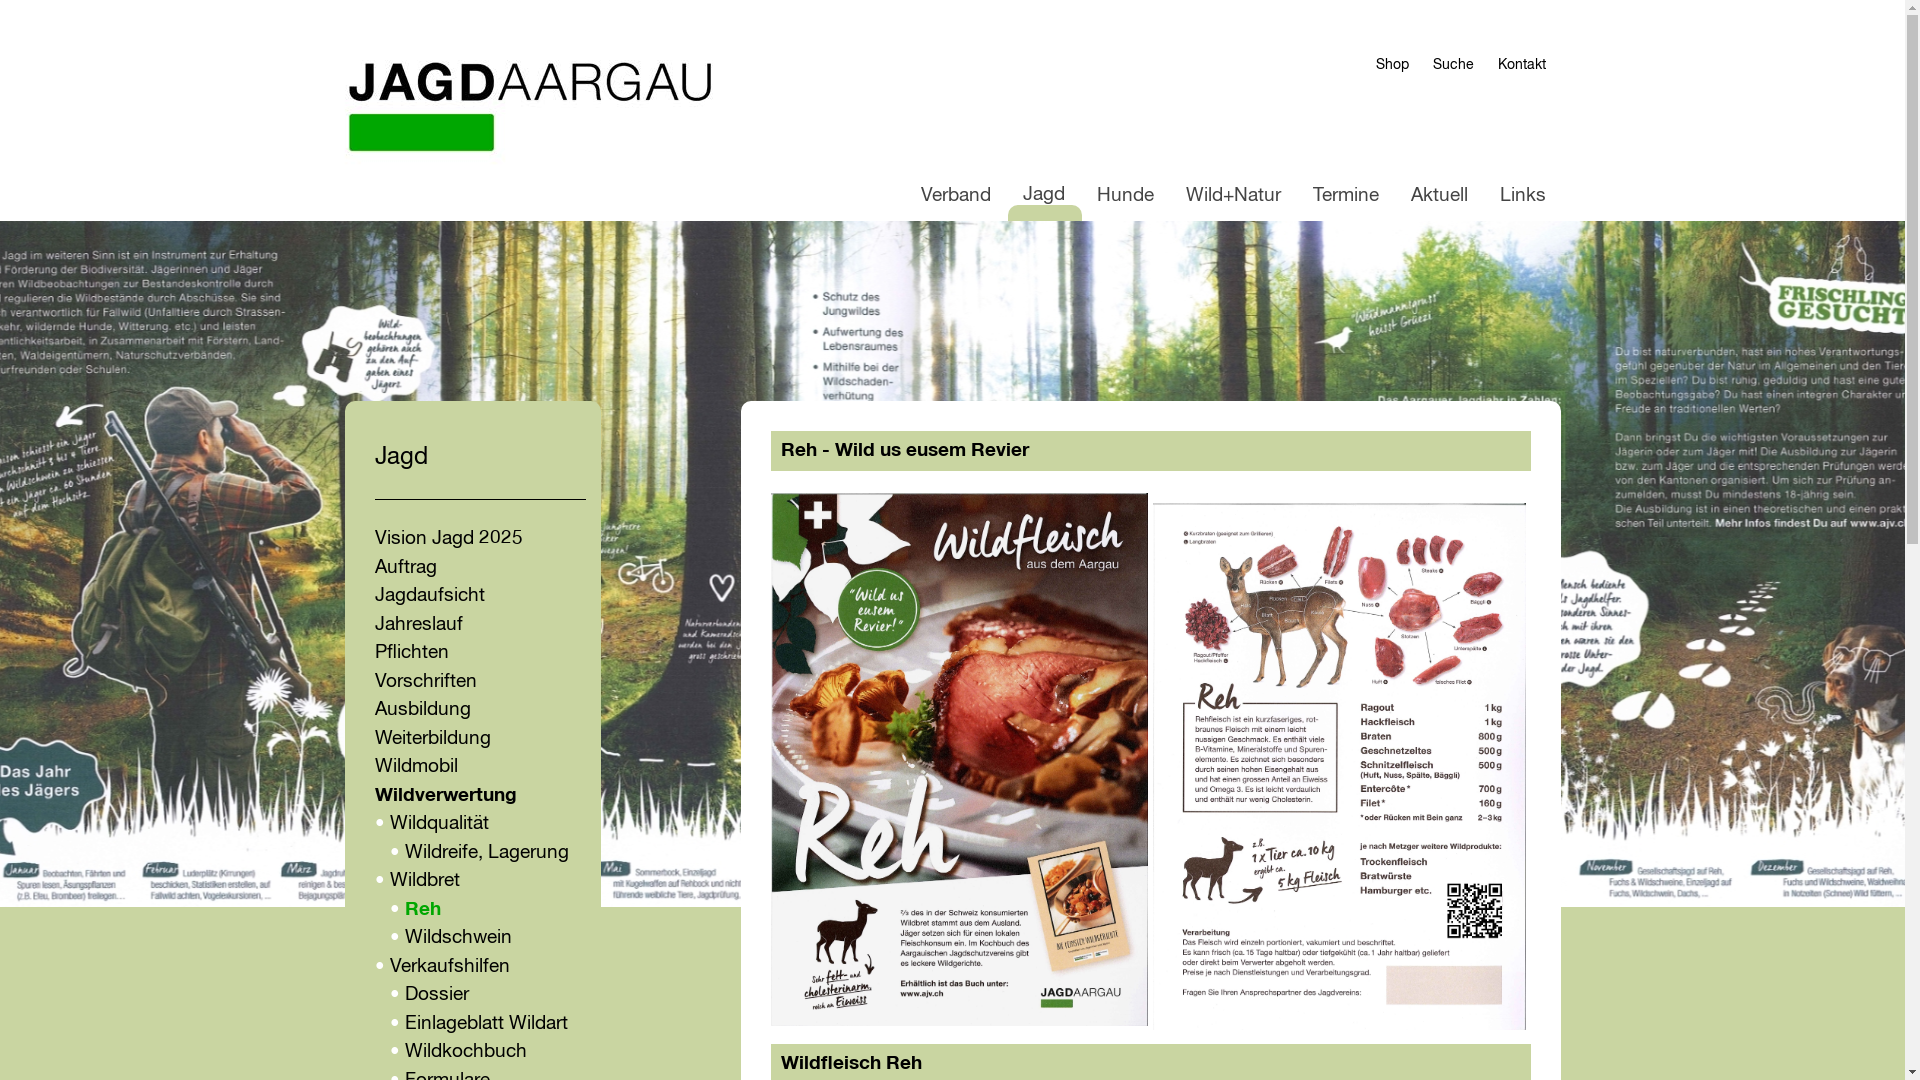 Image resolution: width=1920 pixels, height=1080 pixels. What do you see at coordinates (486, 852) in the screenshot?
I see `Wildreife, Lagerung` at bounding box center [486, 852].